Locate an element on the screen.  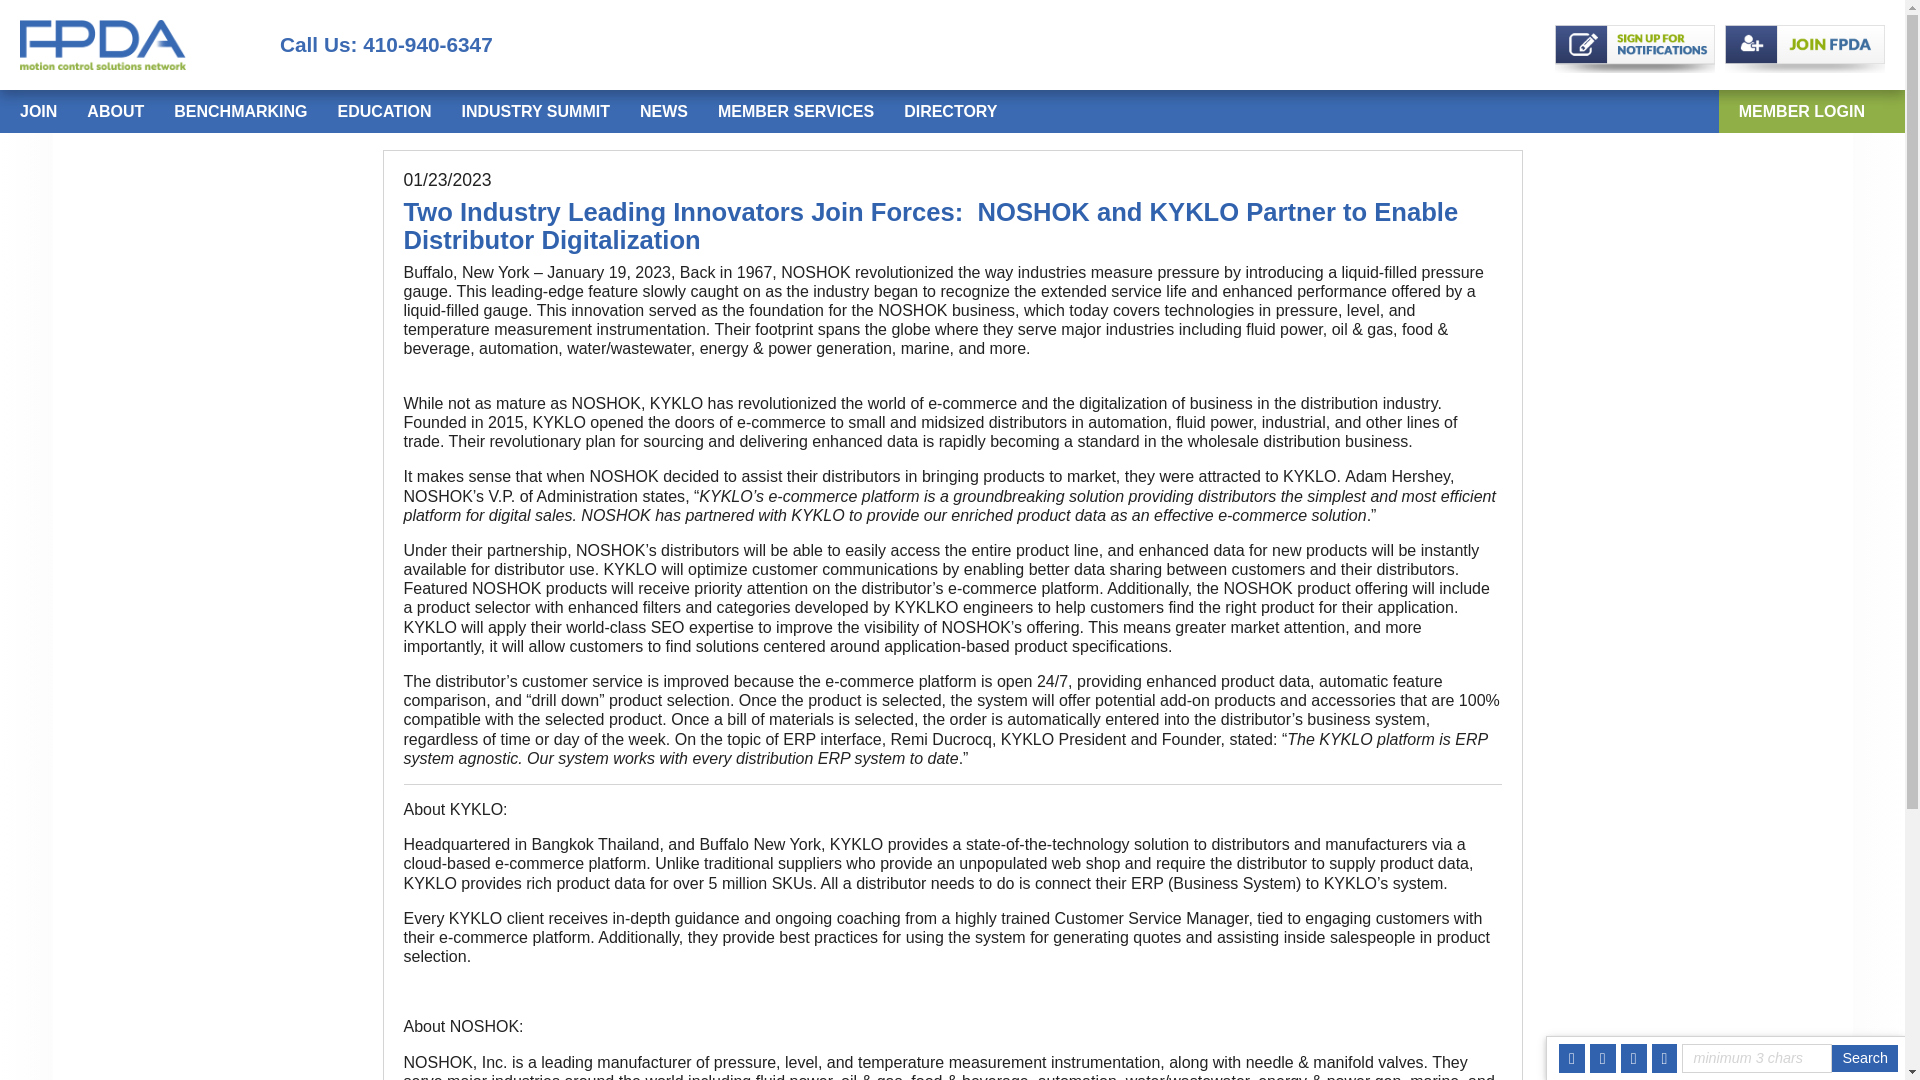
NEWS is located at coordinates (663, 110).